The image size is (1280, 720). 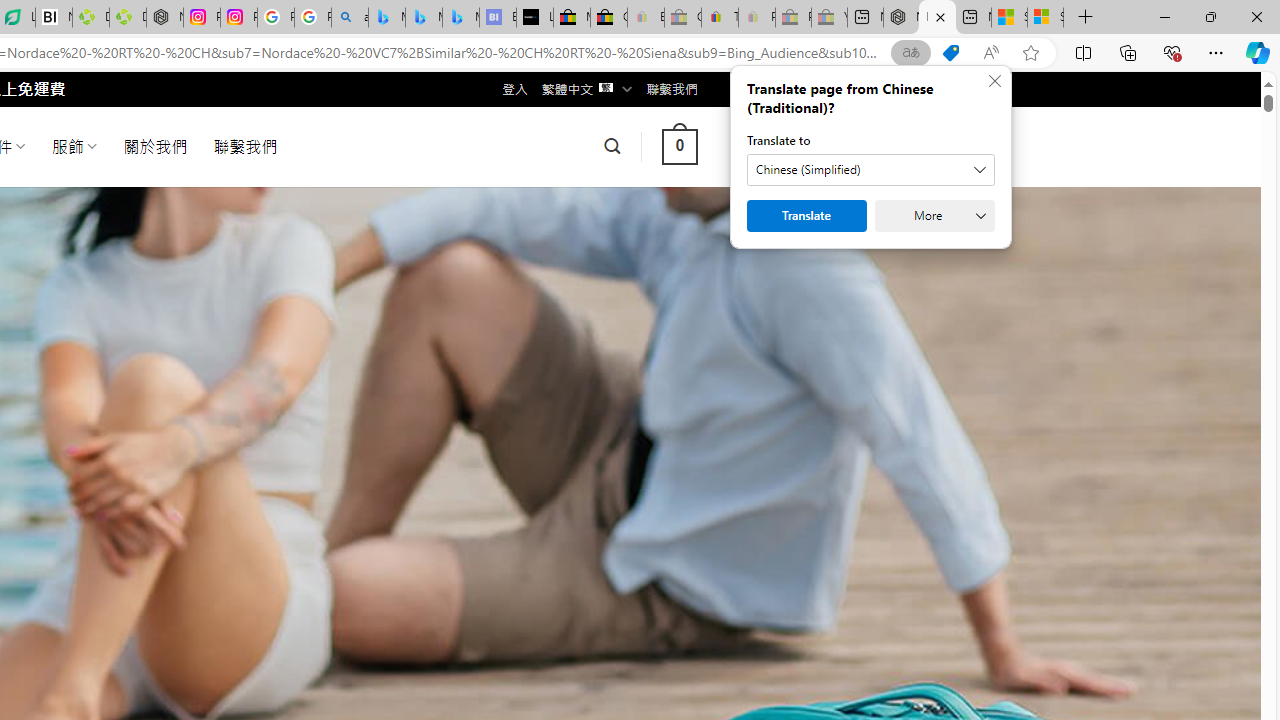 I want to click on This site has coupons! Shopping in Microsoft Edge, so click(x=950, y=53).